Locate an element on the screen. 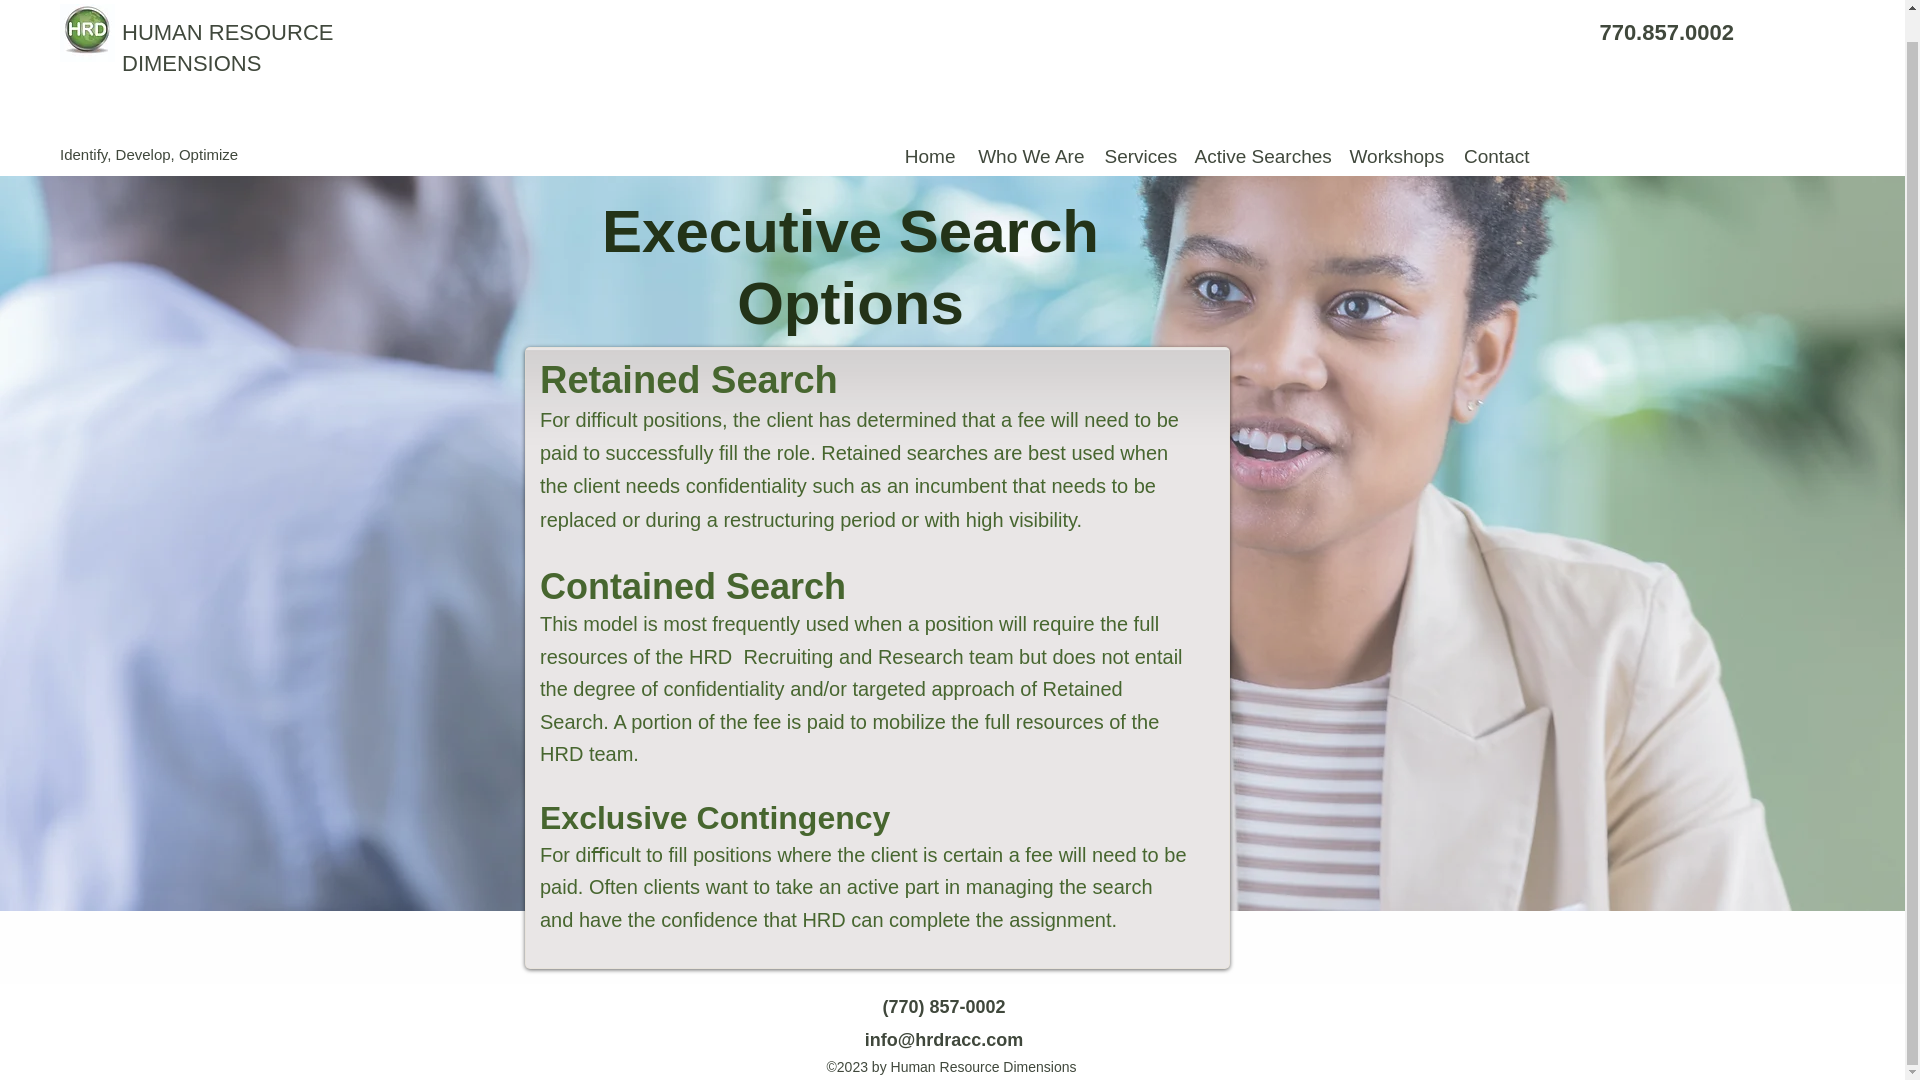 The width and height of the screenshot is (1920, 1080). Who We Are is located at coordinates (1030, 156).